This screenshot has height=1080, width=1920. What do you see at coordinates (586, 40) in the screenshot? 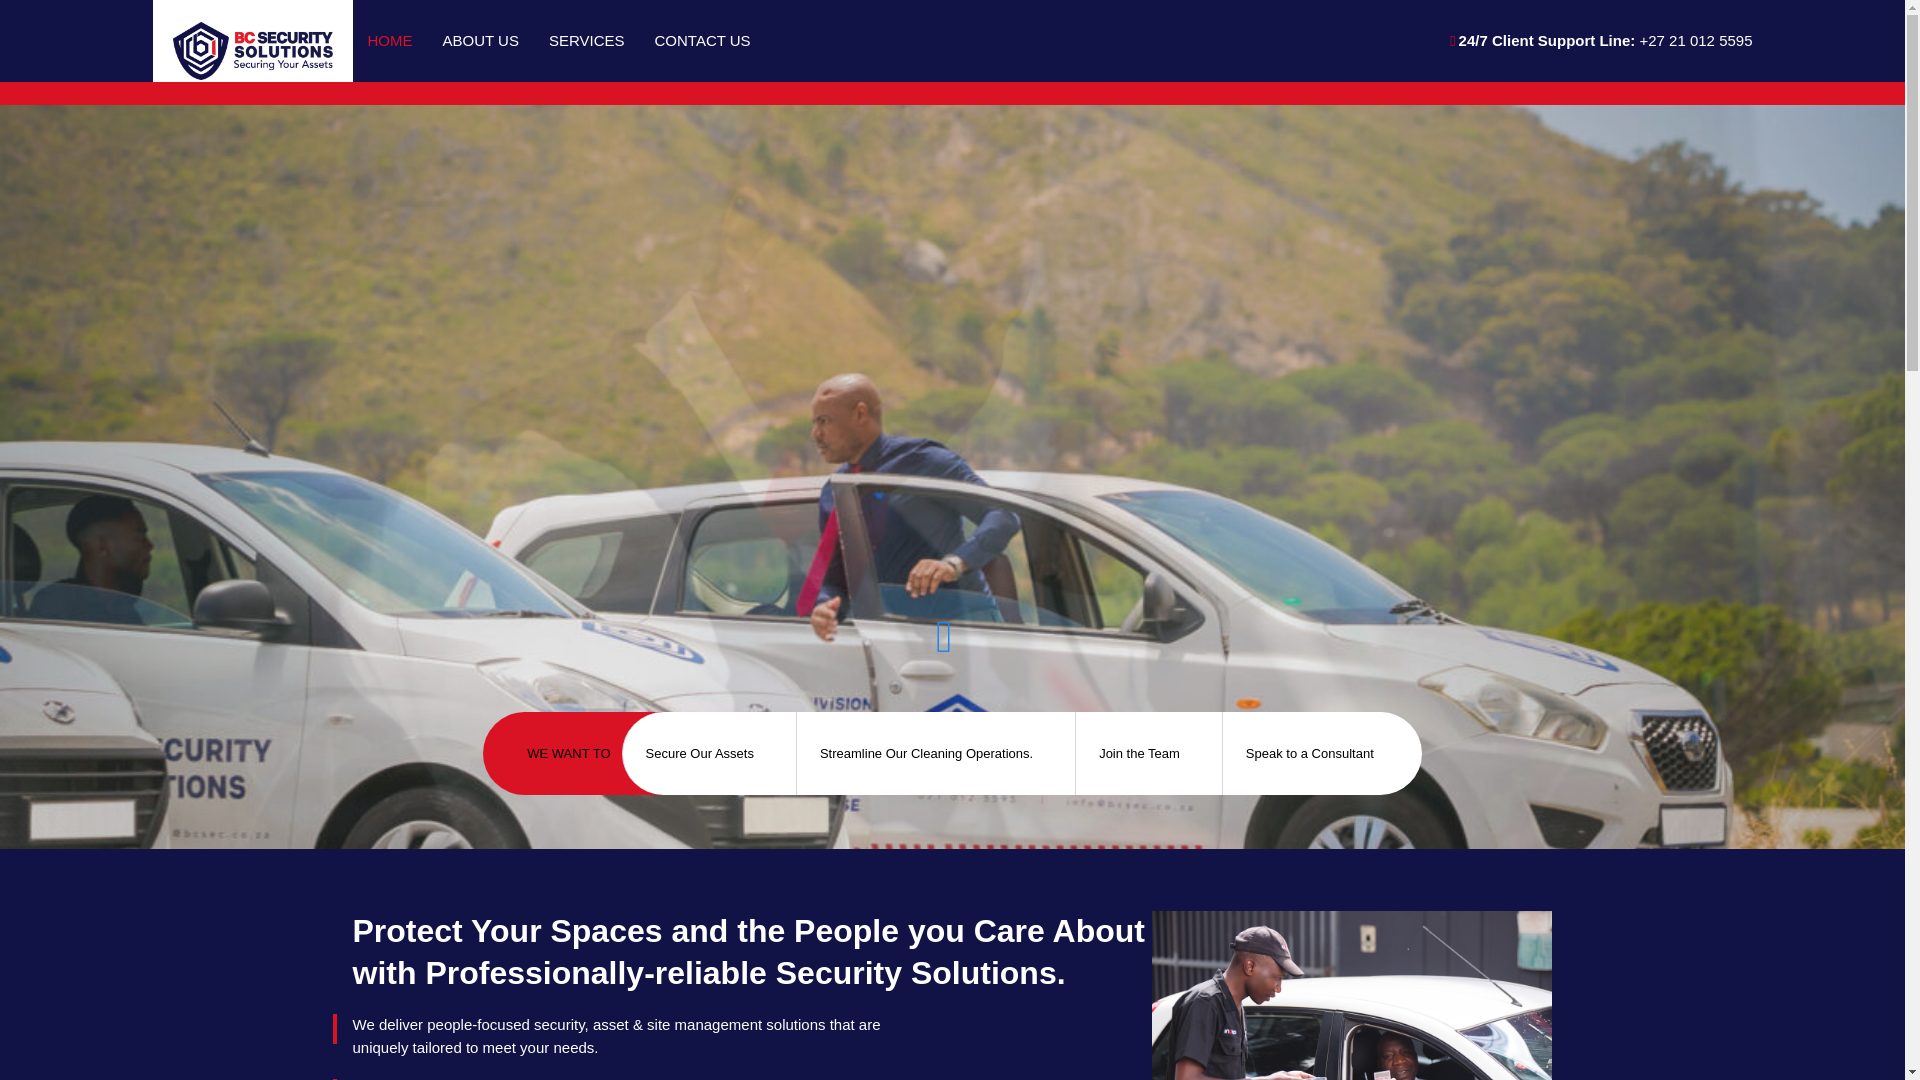
I see `SERVICES` at bounding box center [586, 40].